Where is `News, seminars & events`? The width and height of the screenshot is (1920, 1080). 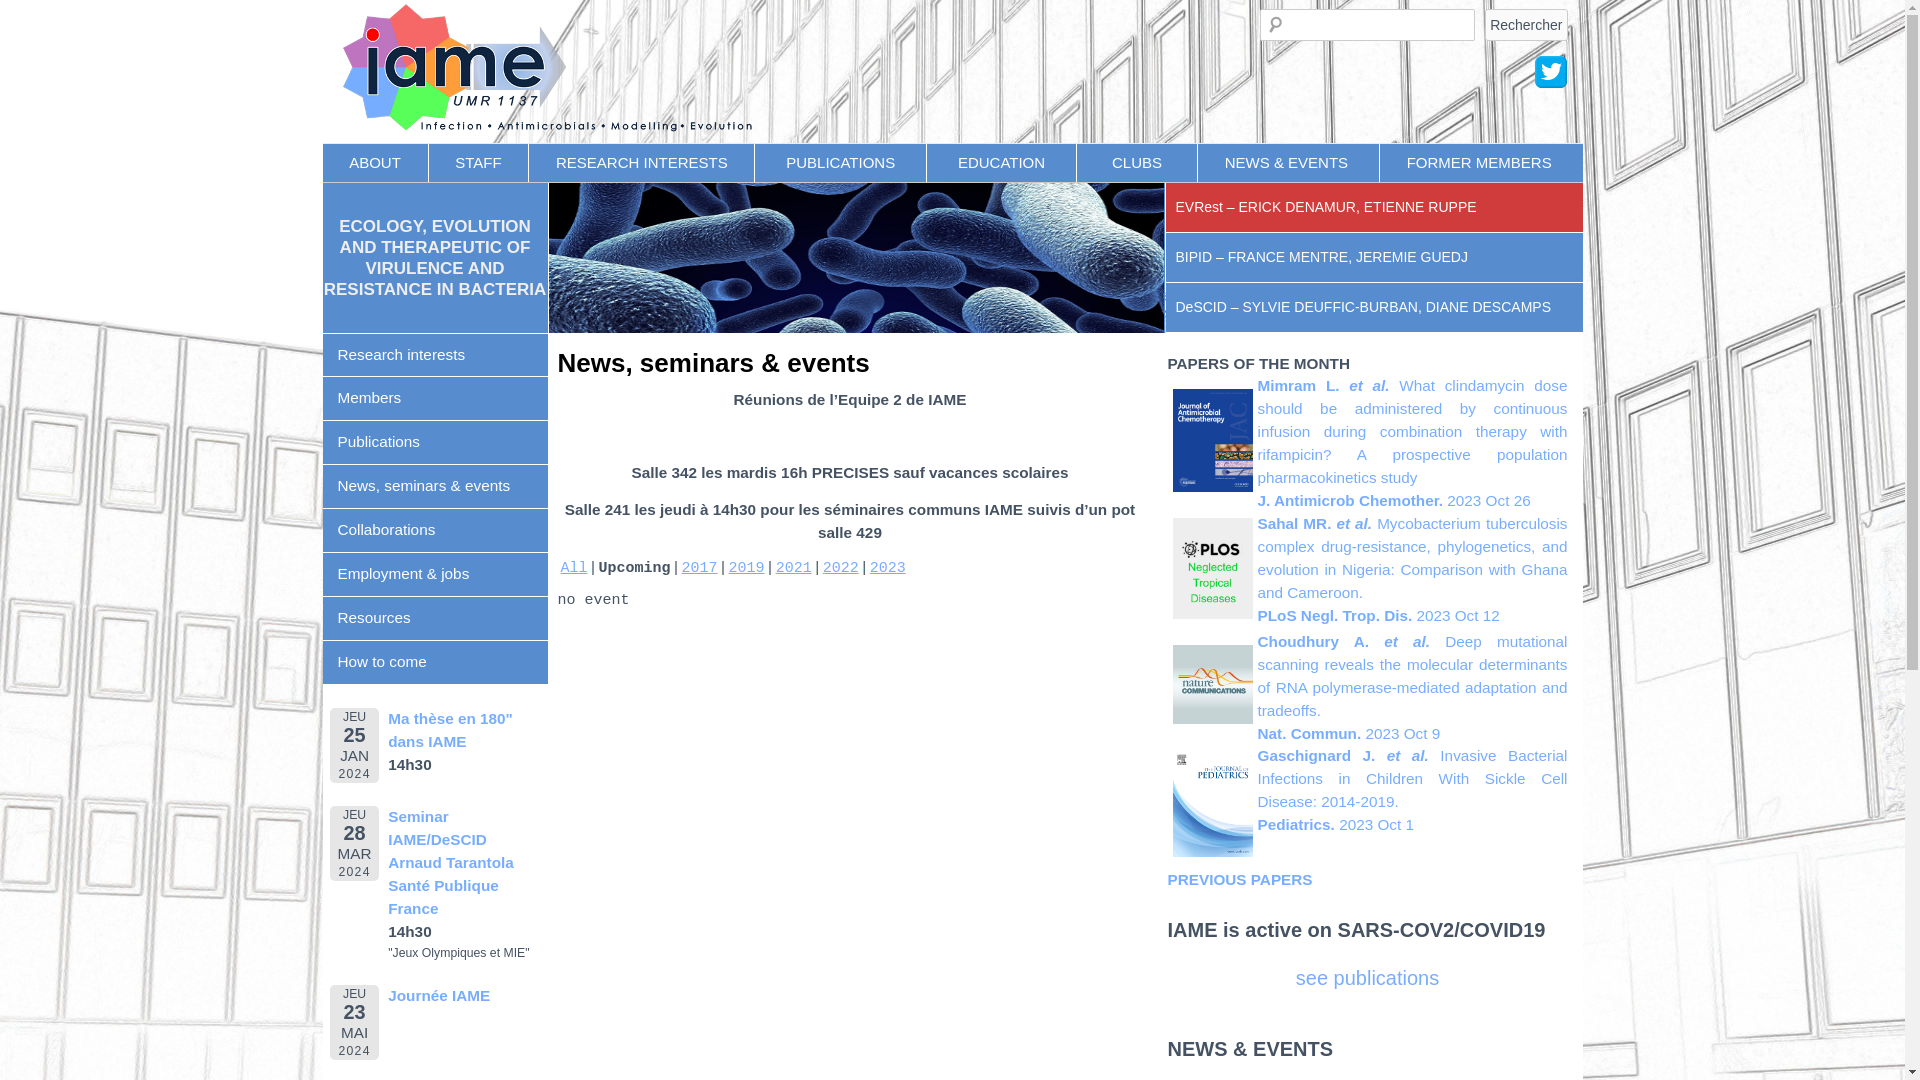
News, seminars & events is located at coordinates (714, 363).